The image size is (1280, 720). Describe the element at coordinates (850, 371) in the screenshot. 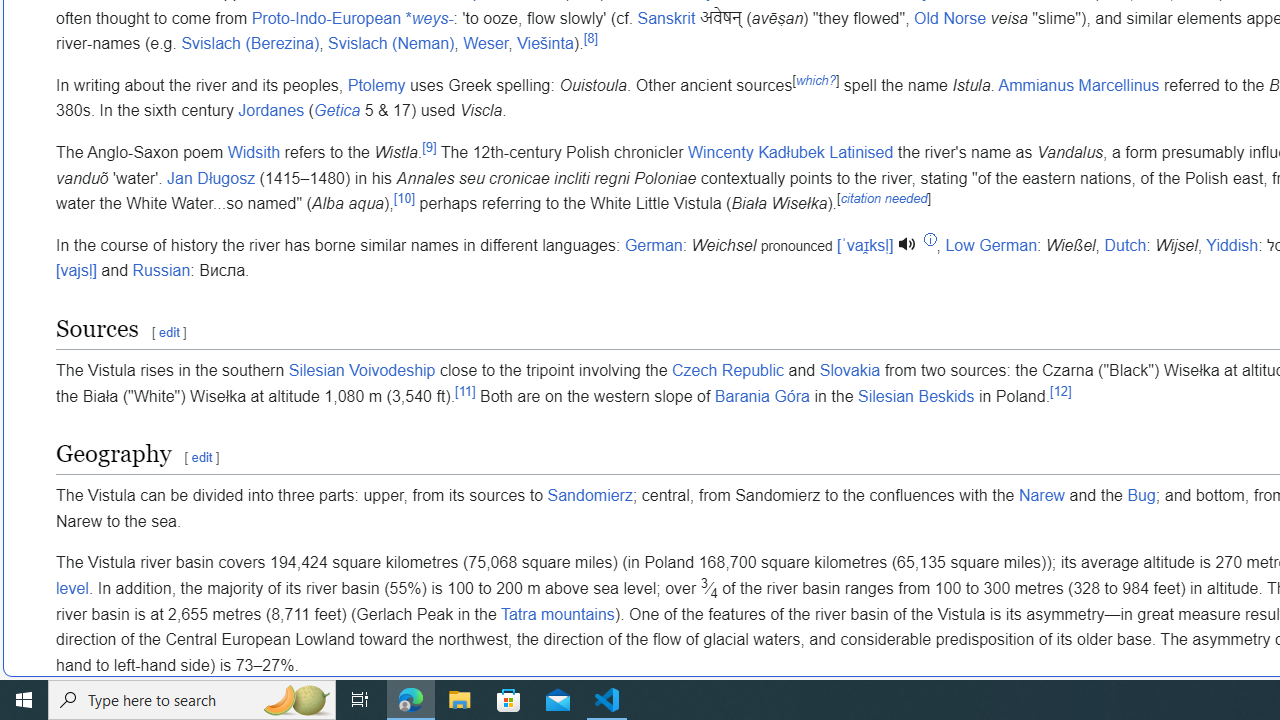

I see `Slovakia` at that location.